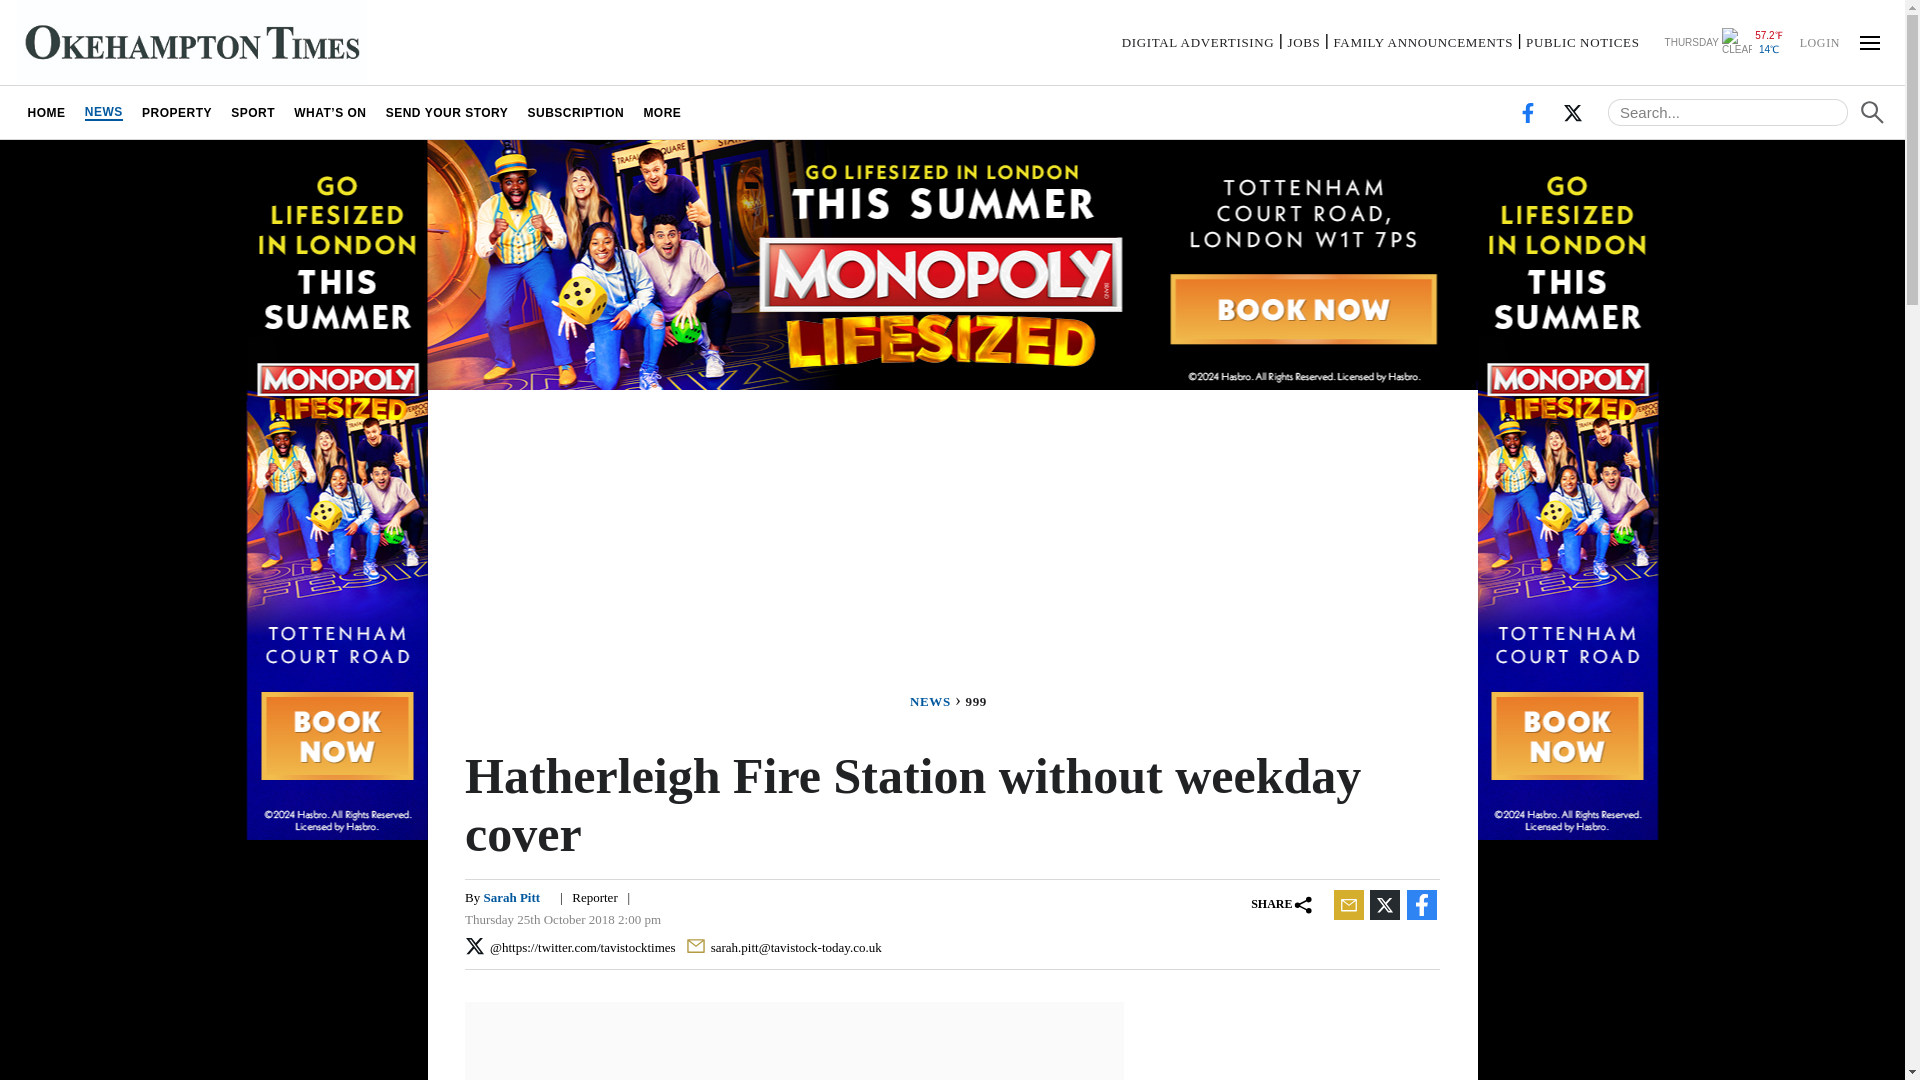  What do you see at coordinates (253, 112) in the screenshot?
I see `SPORT` at bounding box center [253, 112].